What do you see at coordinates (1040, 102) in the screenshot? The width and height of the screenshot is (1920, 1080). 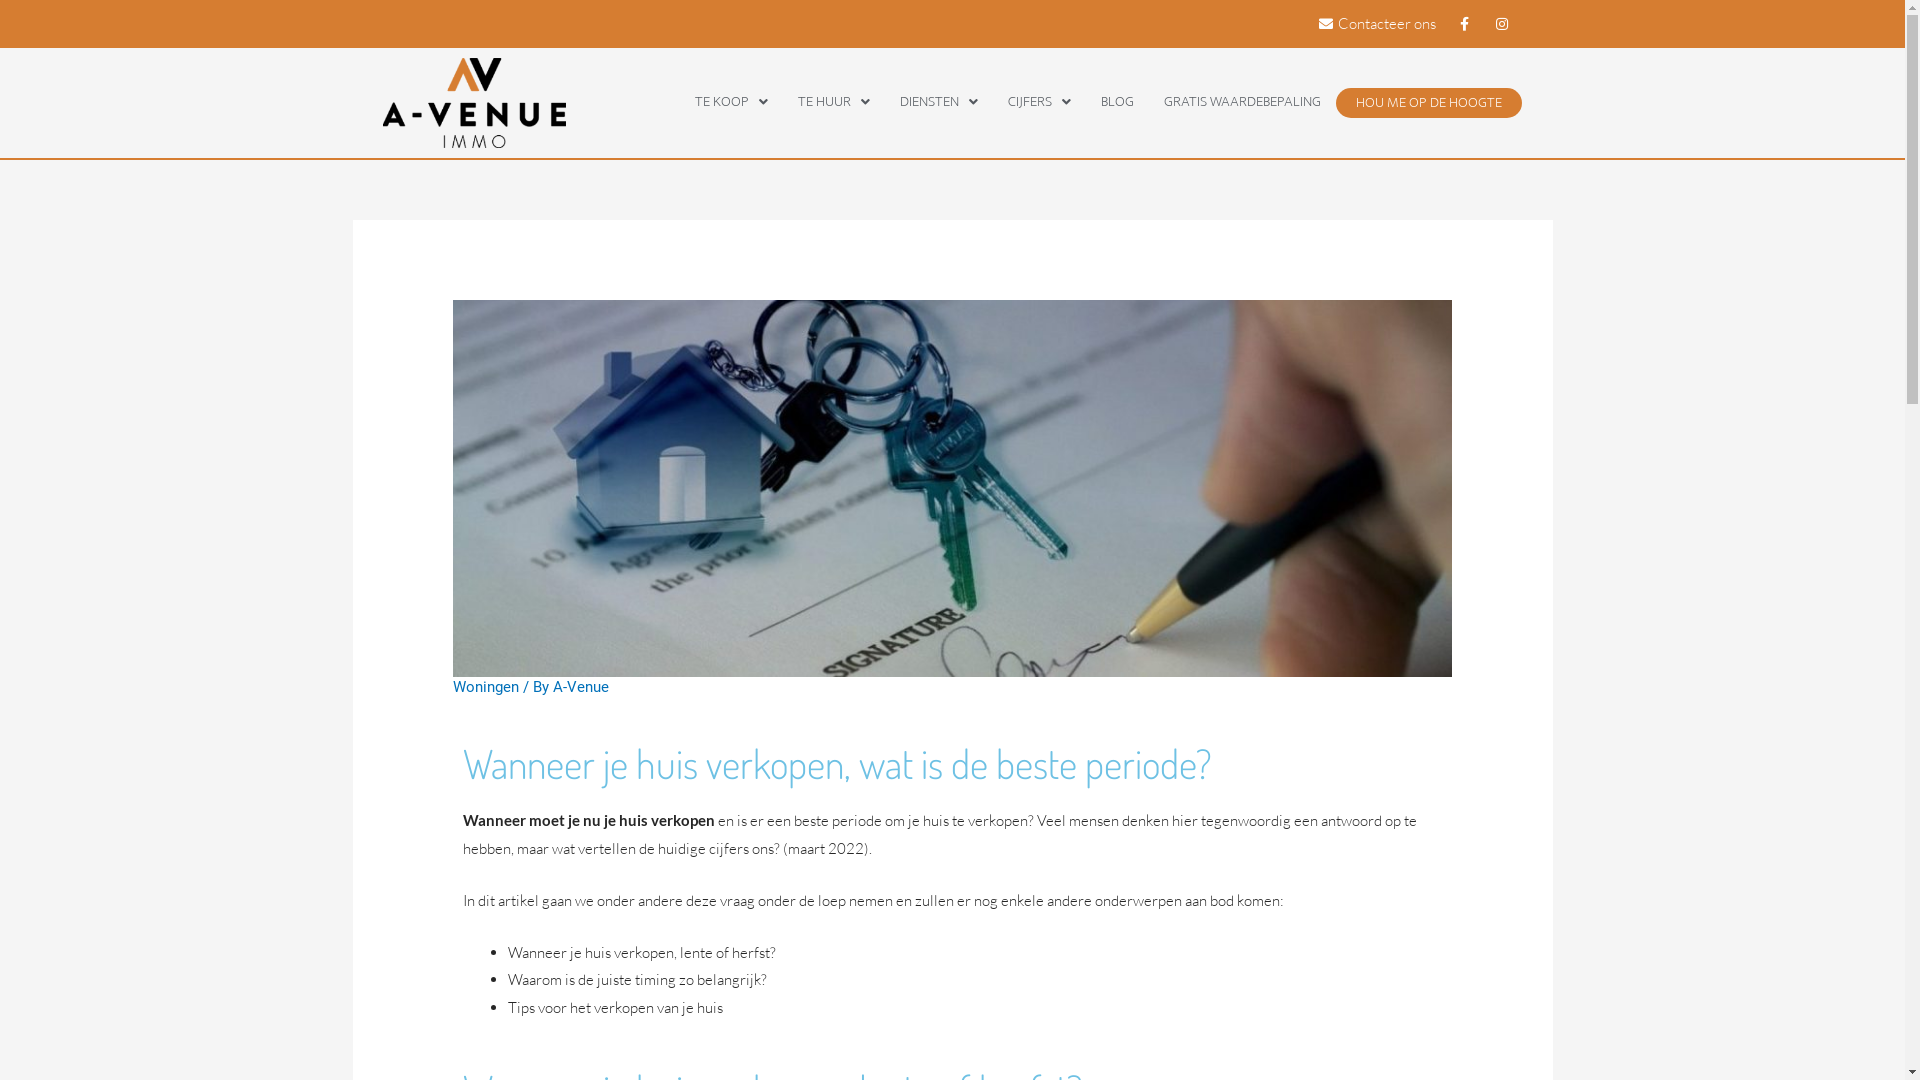 I see `CIJFERS` at bounding box center [1040, 102].